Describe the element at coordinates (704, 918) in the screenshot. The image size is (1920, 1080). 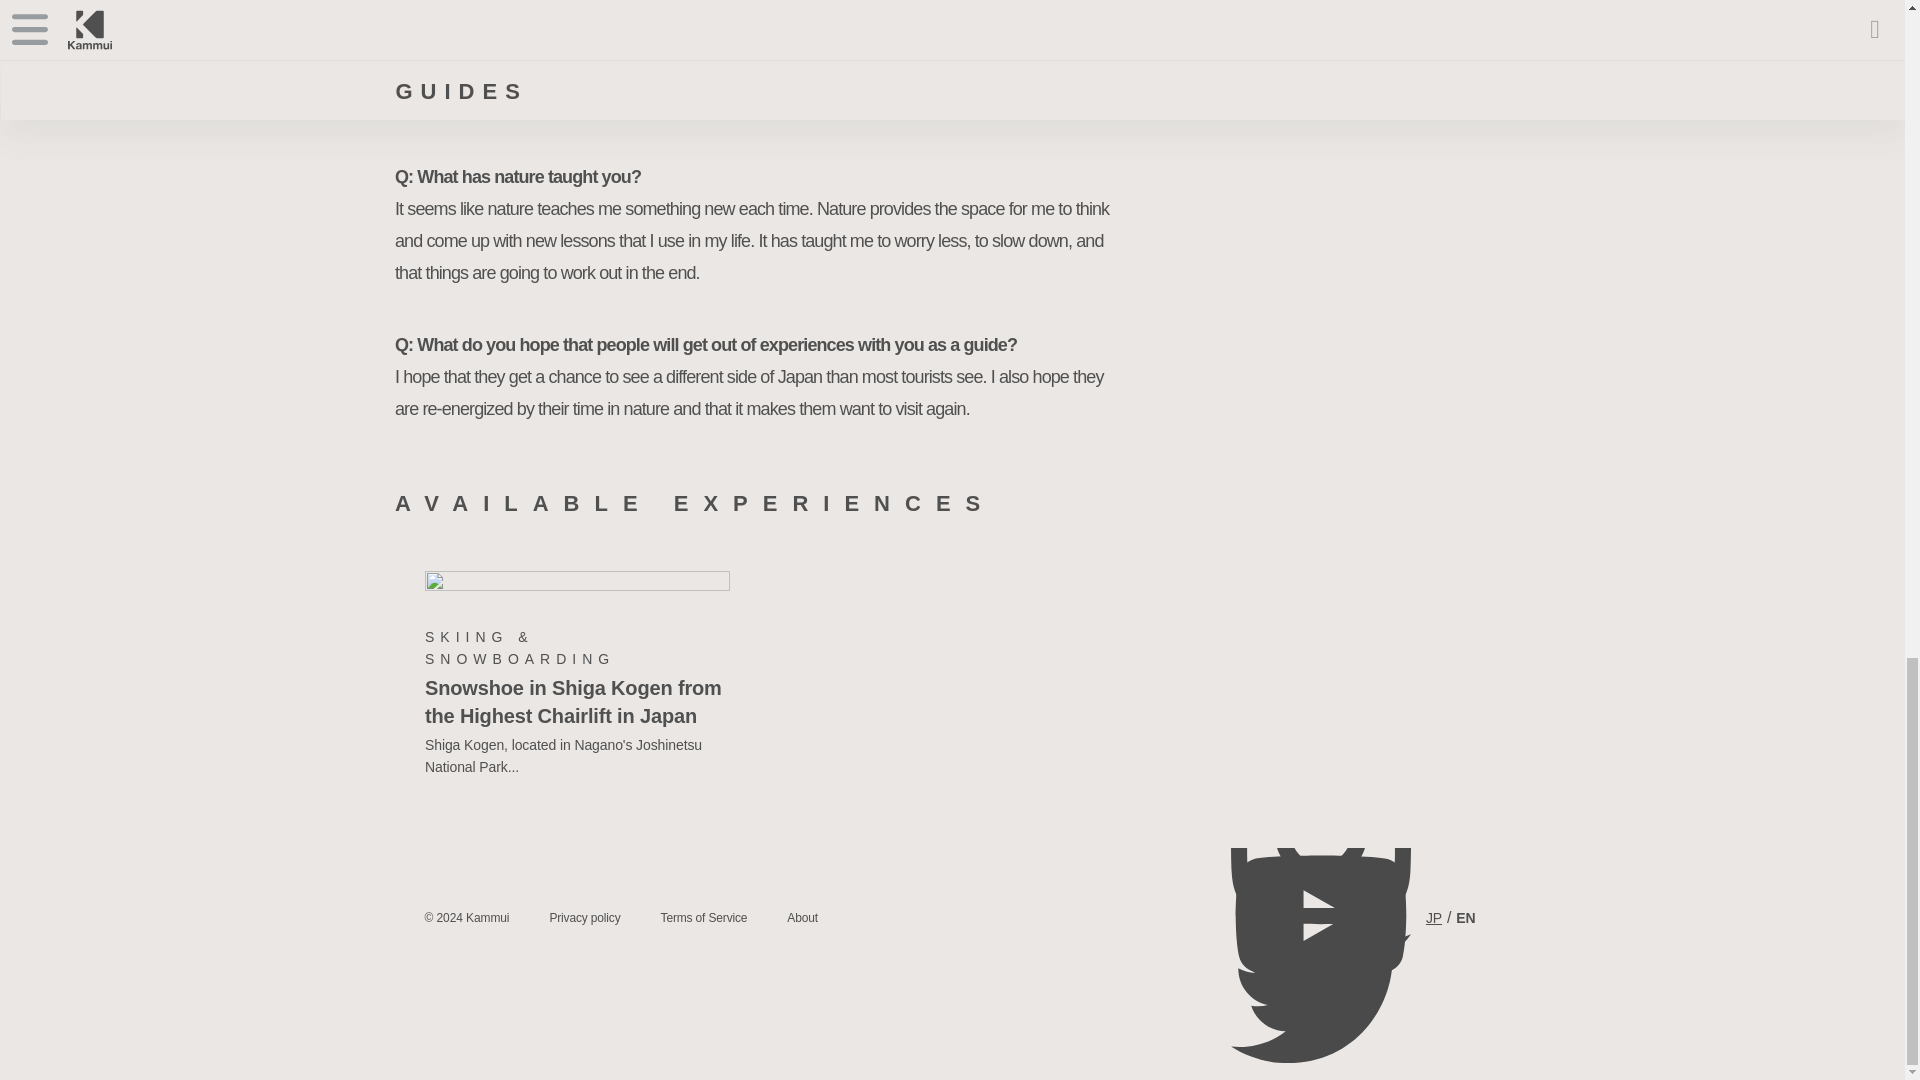
I see `Terms of Service` at that location.